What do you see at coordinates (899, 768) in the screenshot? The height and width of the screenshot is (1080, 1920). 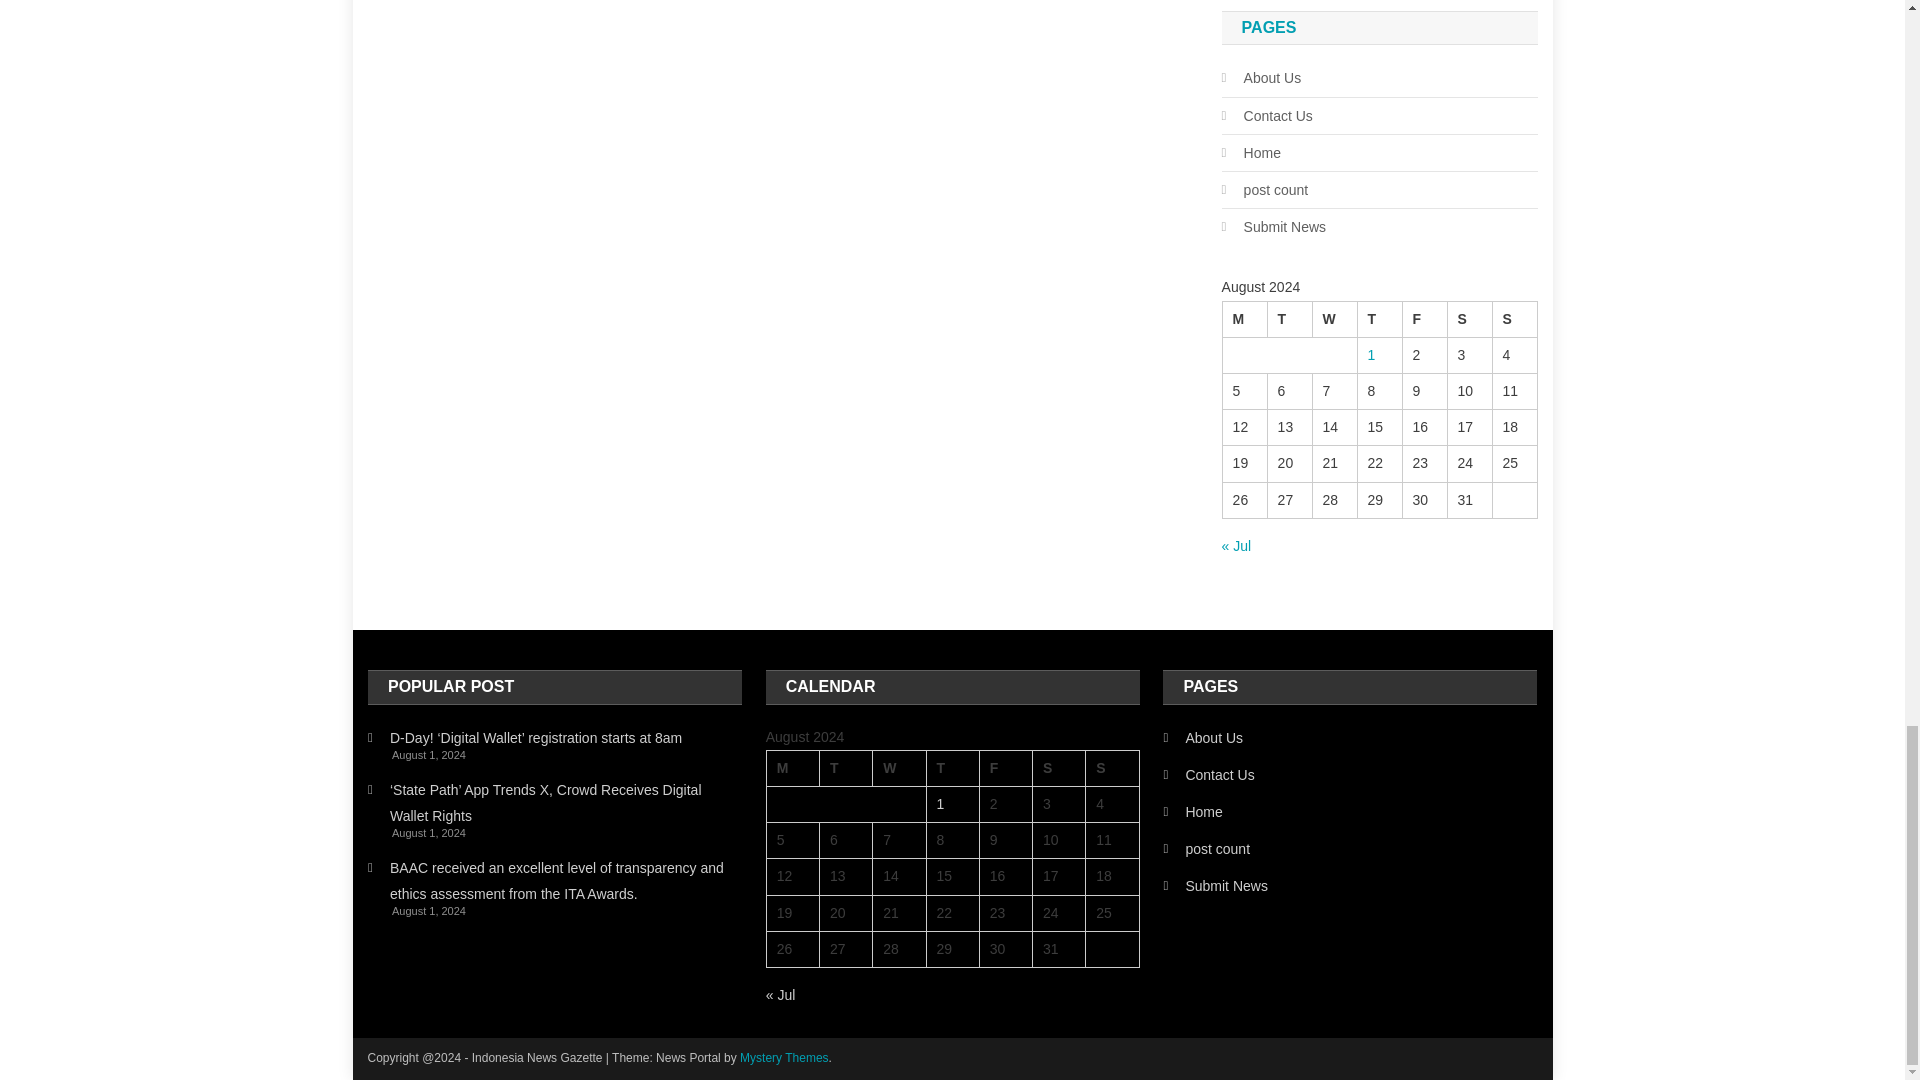 I see `Wednesday` at bounding box center [899, 768].